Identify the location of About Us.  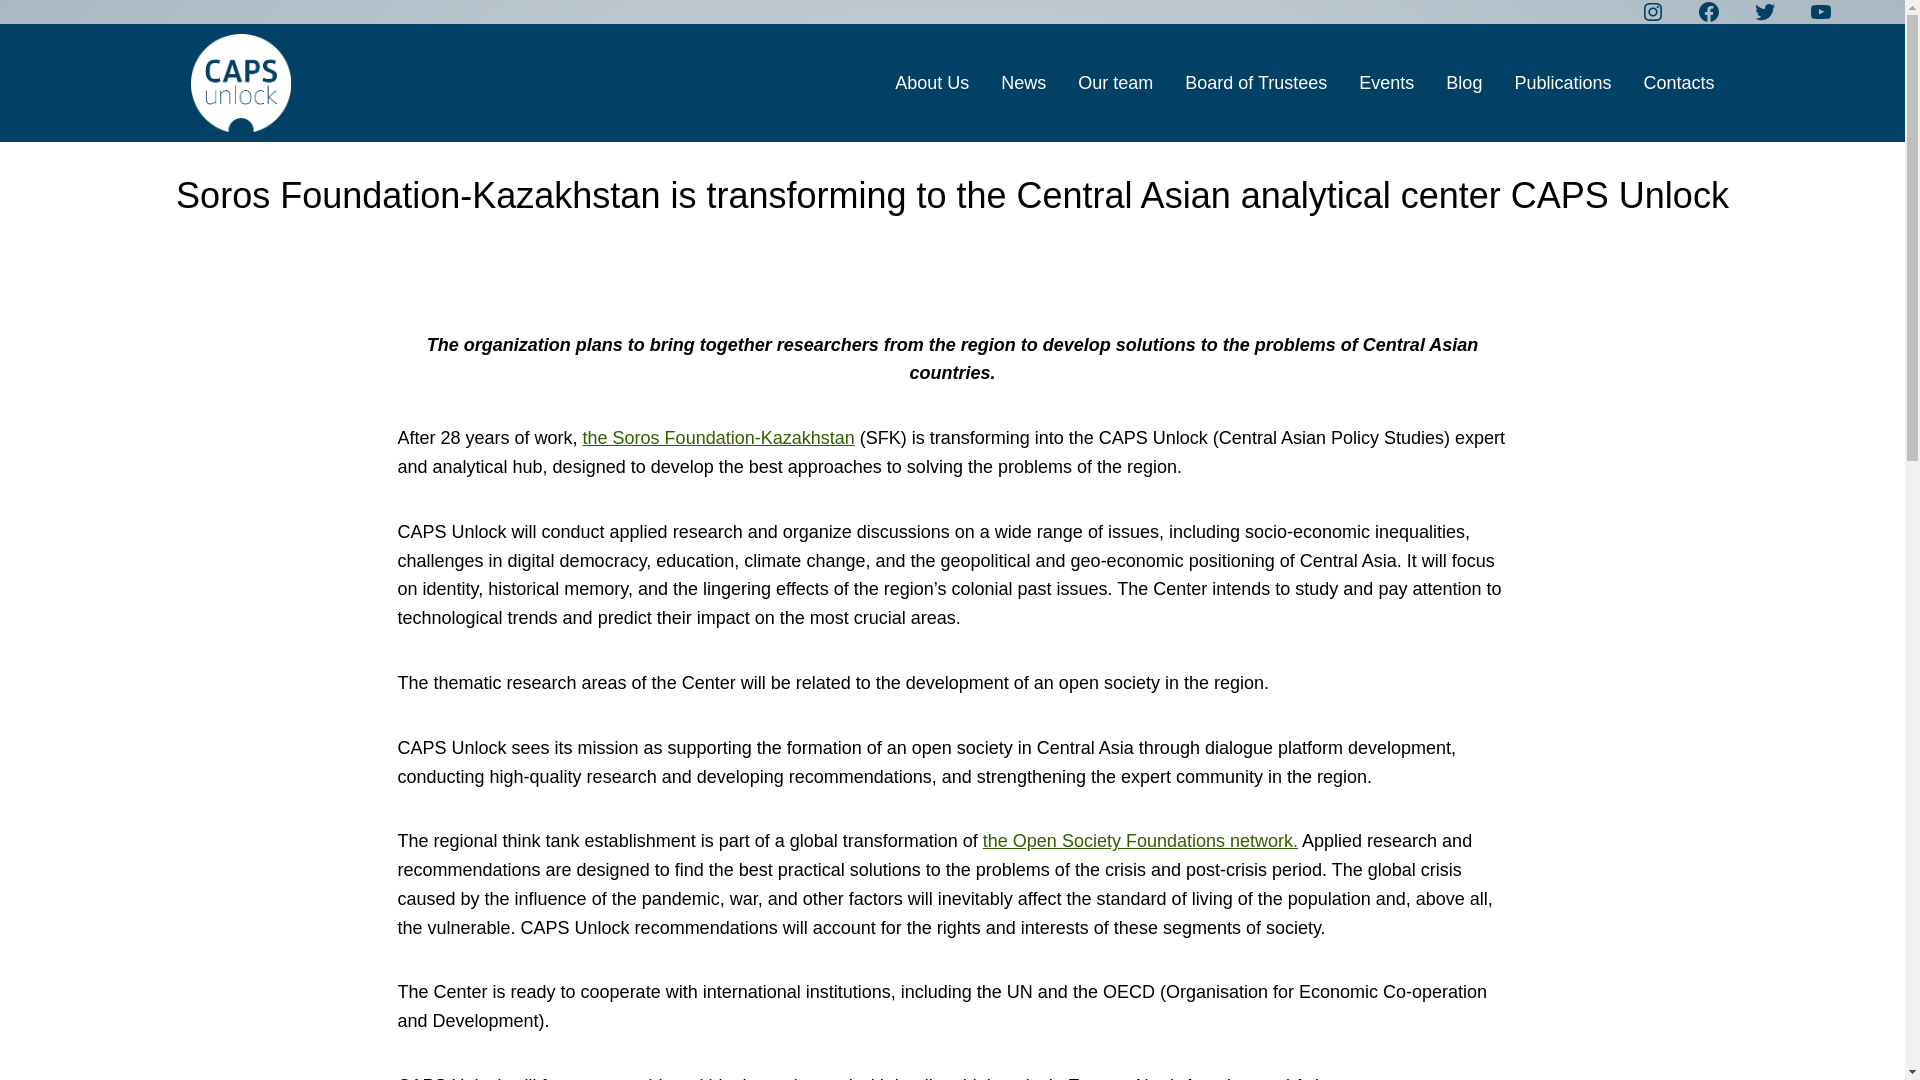
(932, 84).